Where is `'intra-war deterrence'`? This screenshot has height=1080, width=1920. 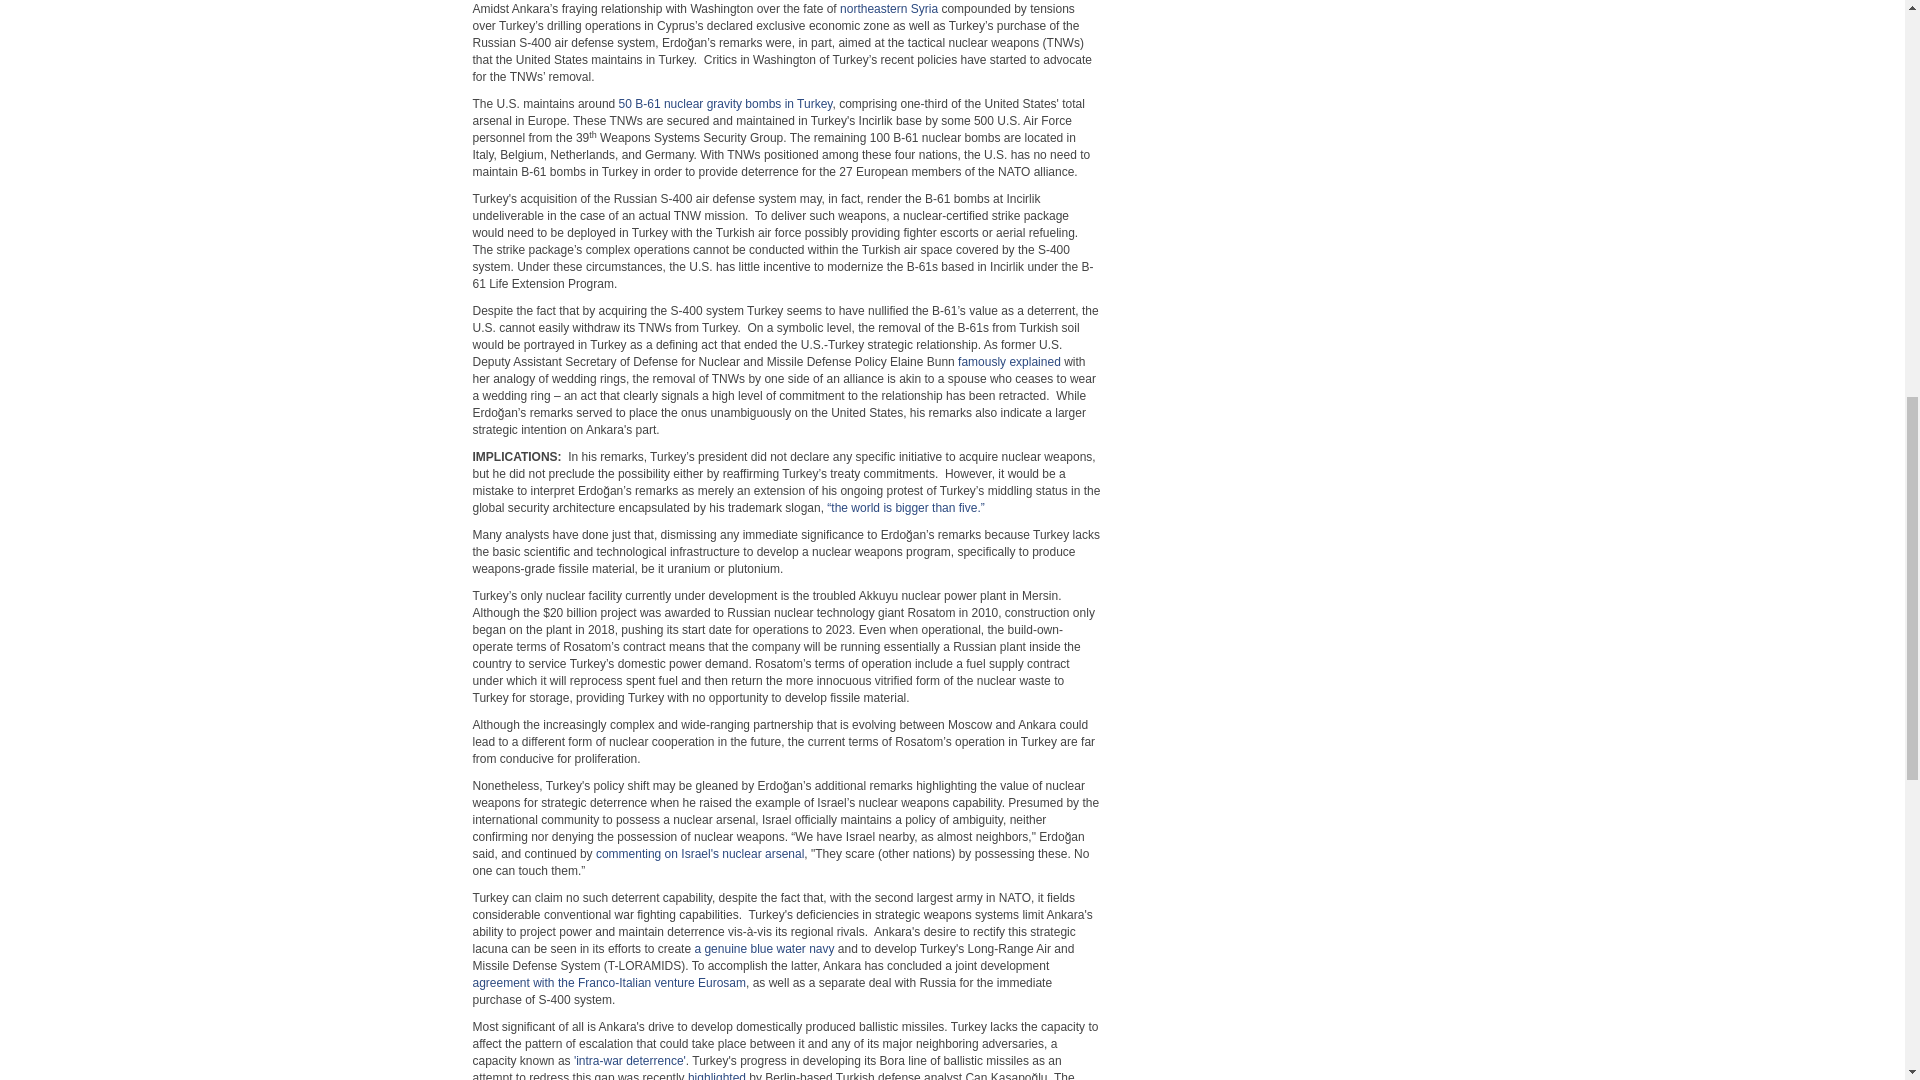 'intra-war deterrence' is located at coordinates (630, 1061).